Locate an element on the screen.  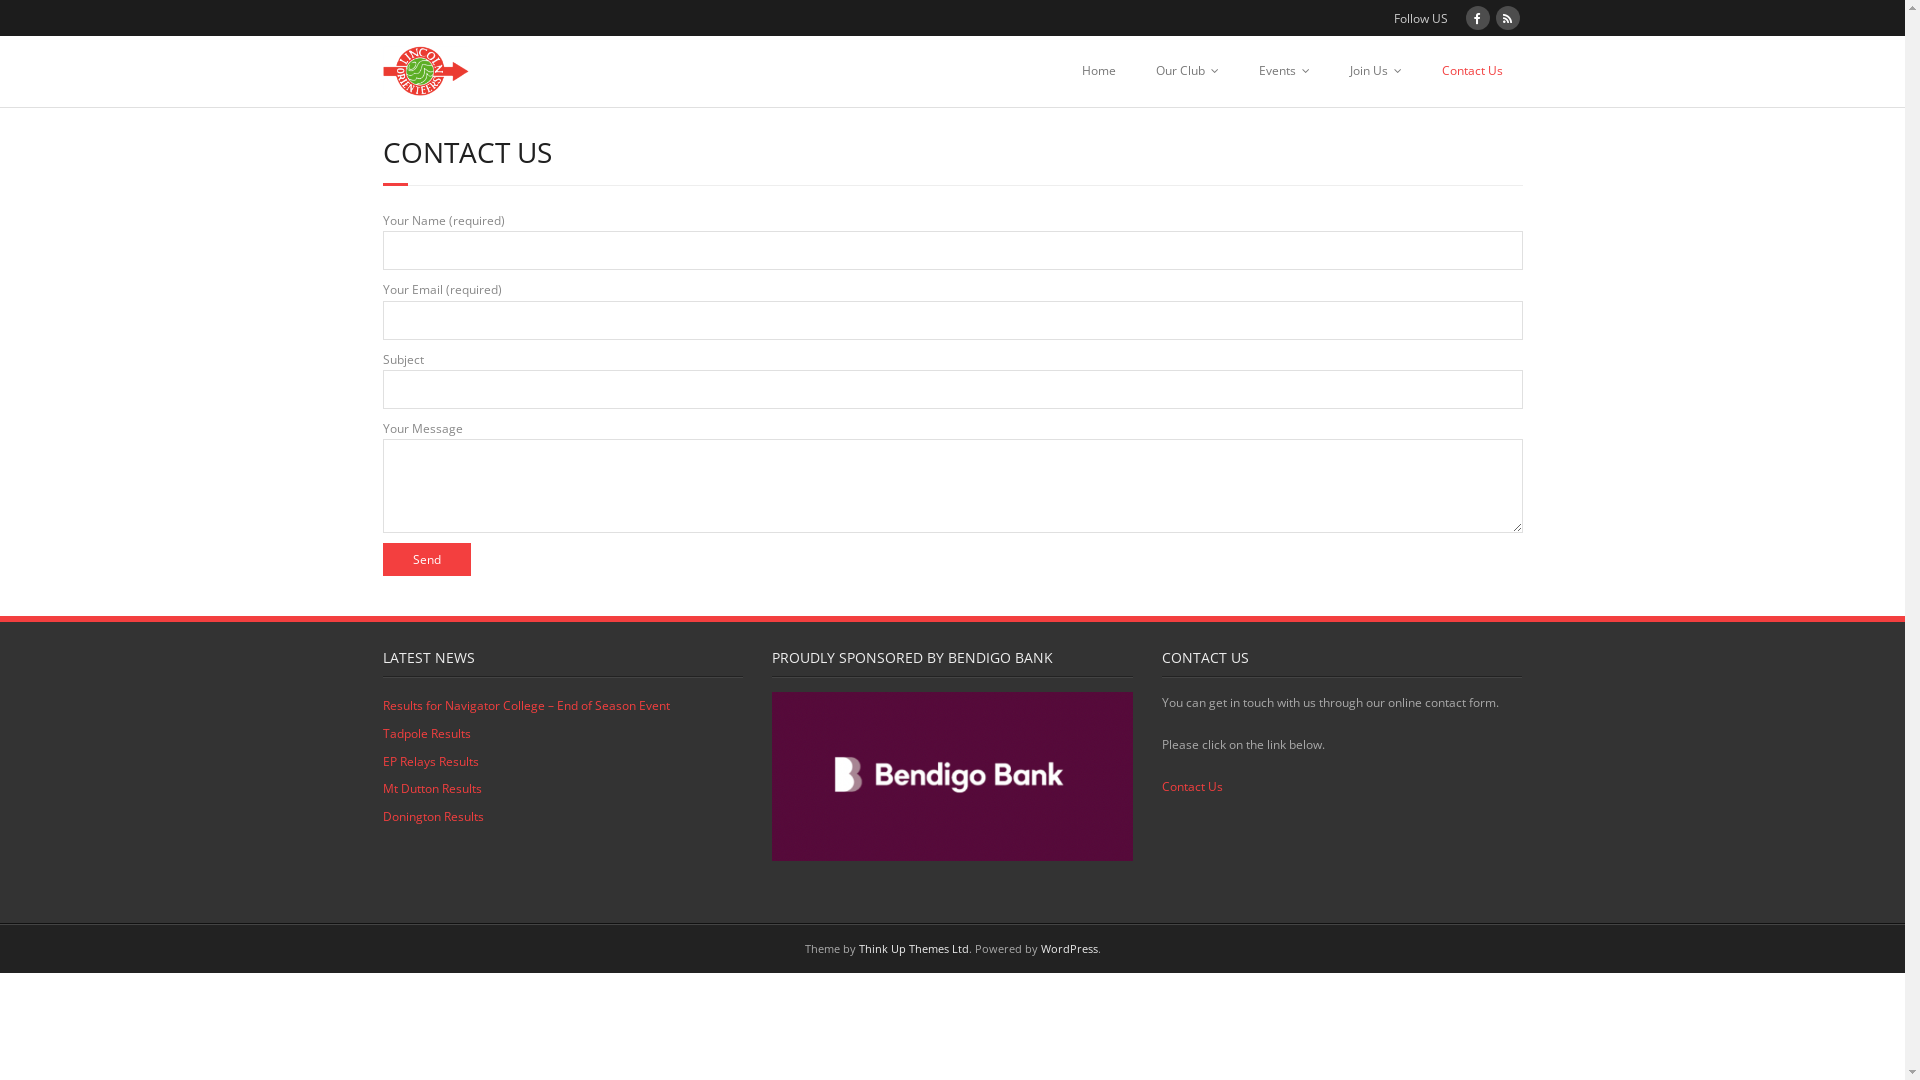
Home is located at coordinates (1099, 71).